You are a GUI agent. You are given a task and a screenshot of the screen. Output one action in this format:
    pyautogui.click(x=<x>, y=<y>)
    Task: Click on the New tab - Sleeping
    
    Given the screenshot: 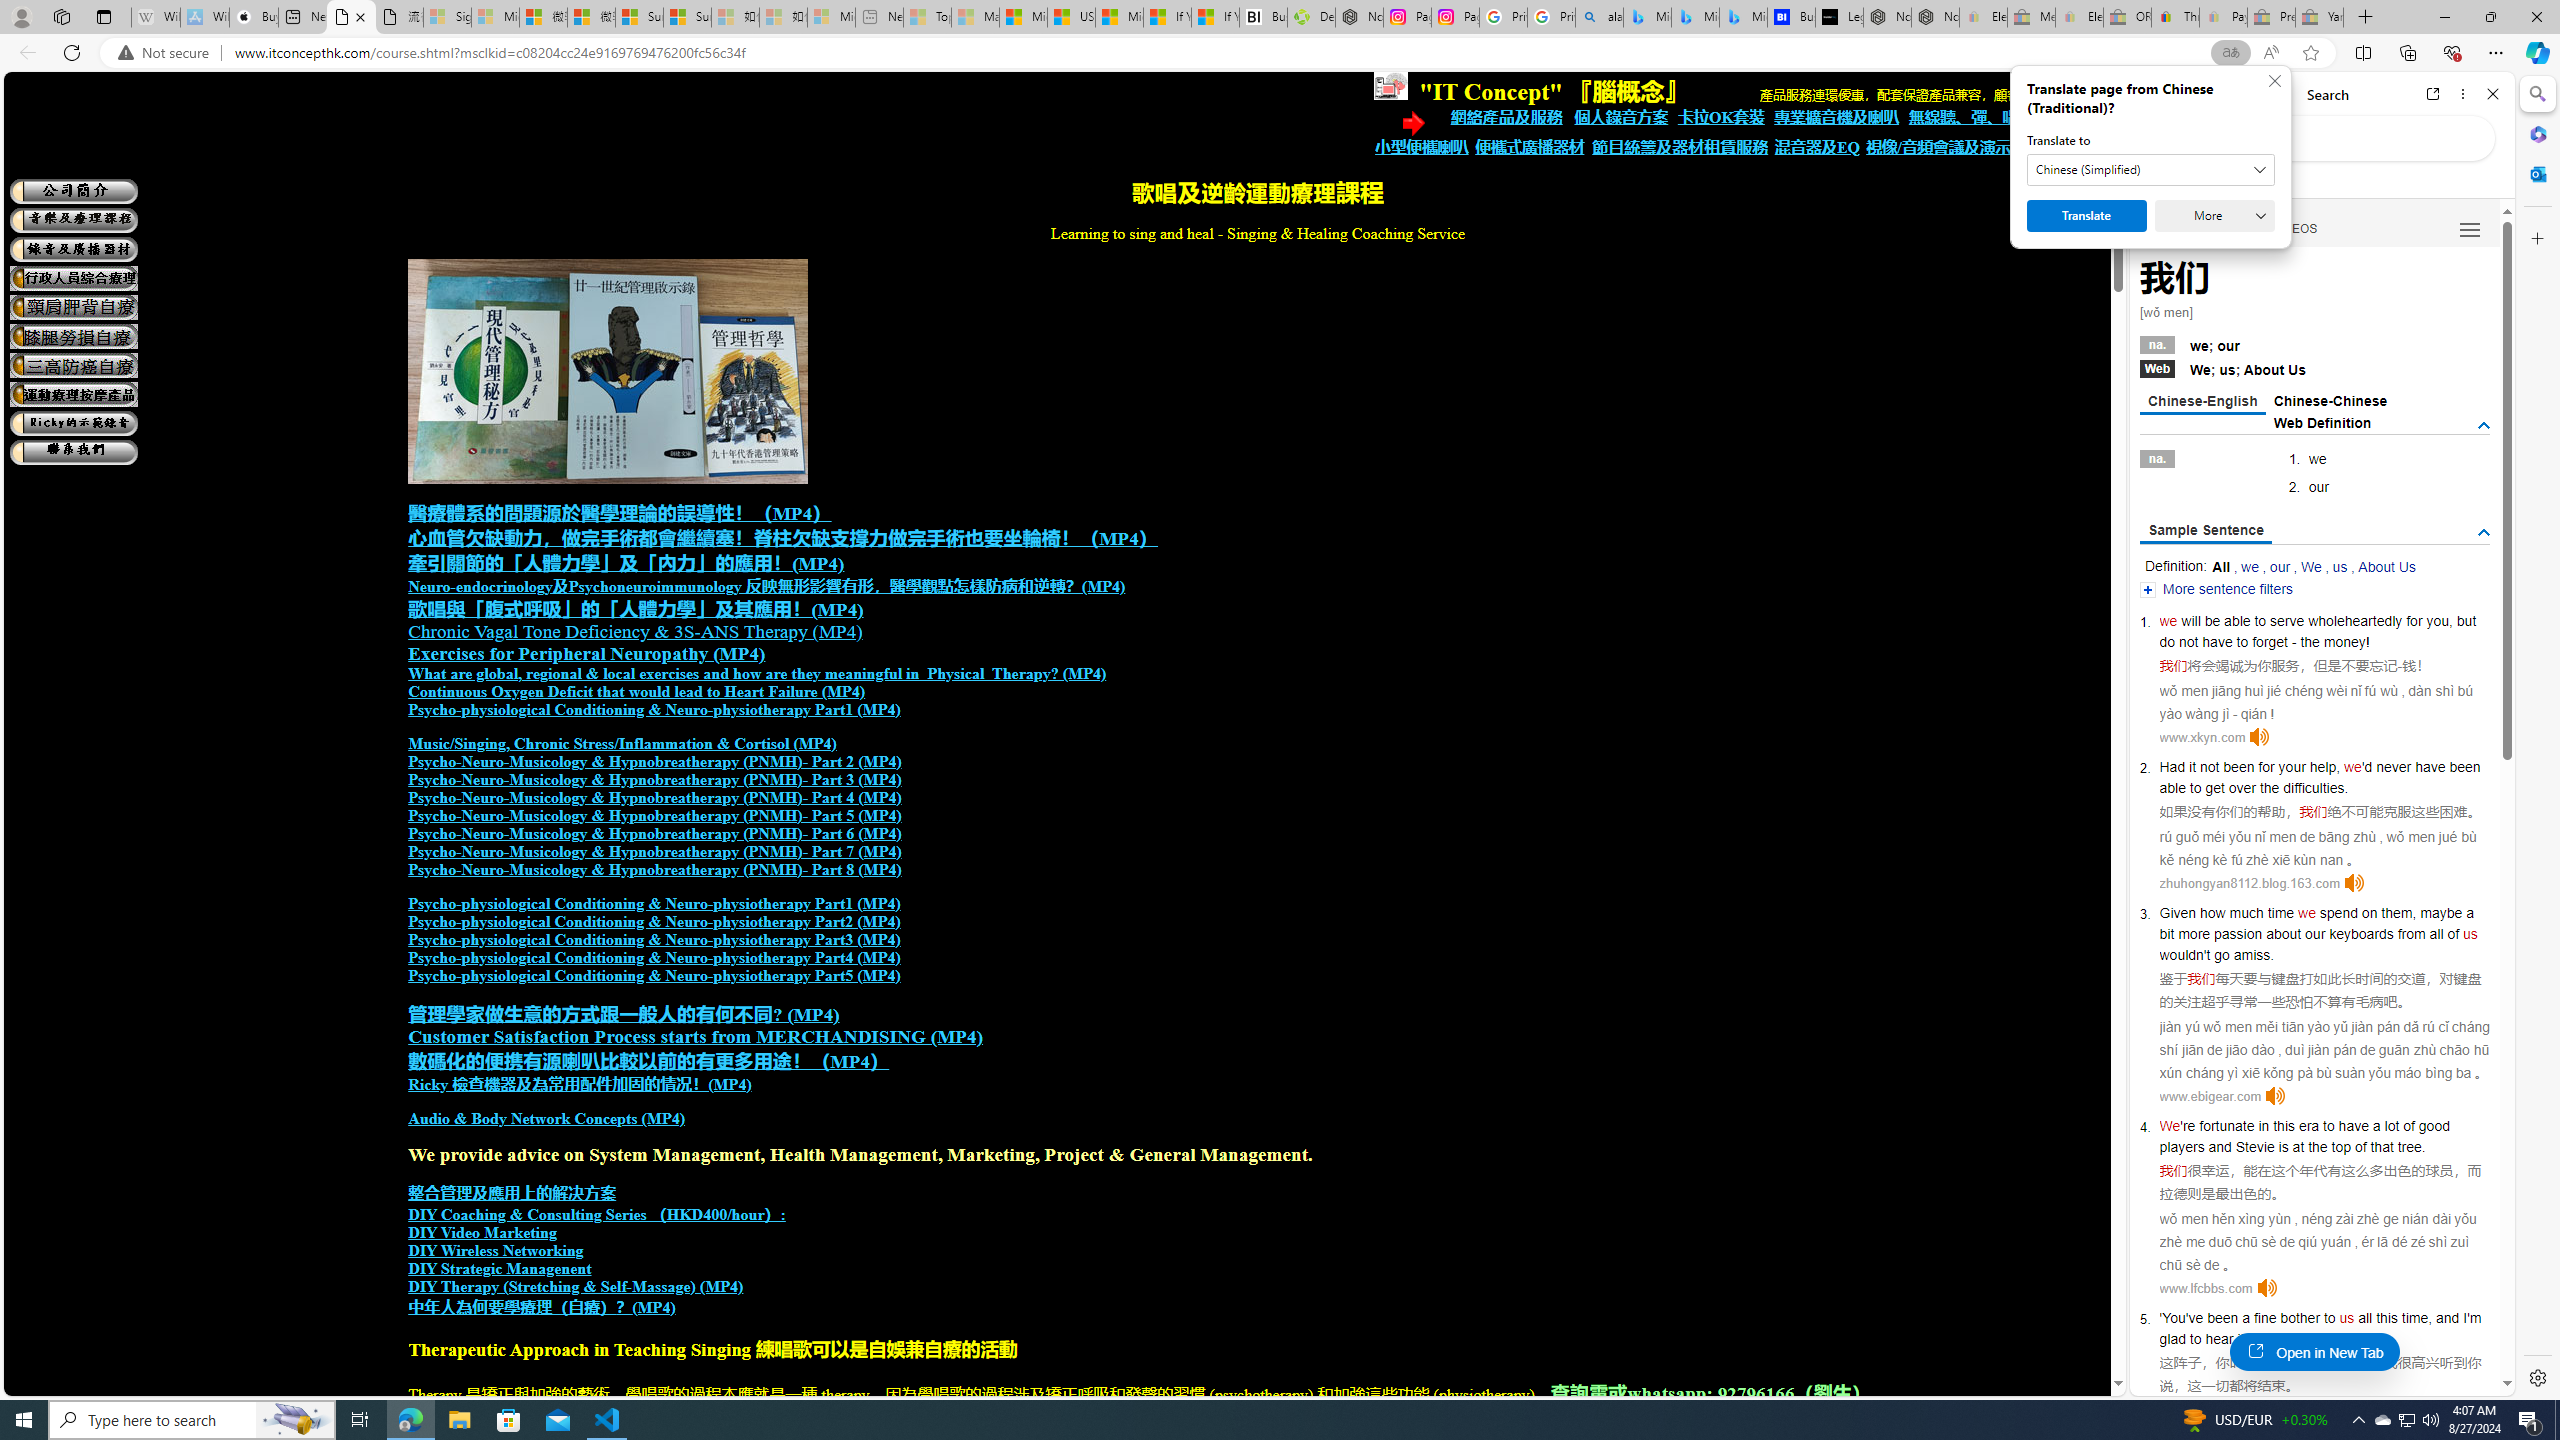 What is the action you would take?
    pyautogui.click(x=879, y=17)
    